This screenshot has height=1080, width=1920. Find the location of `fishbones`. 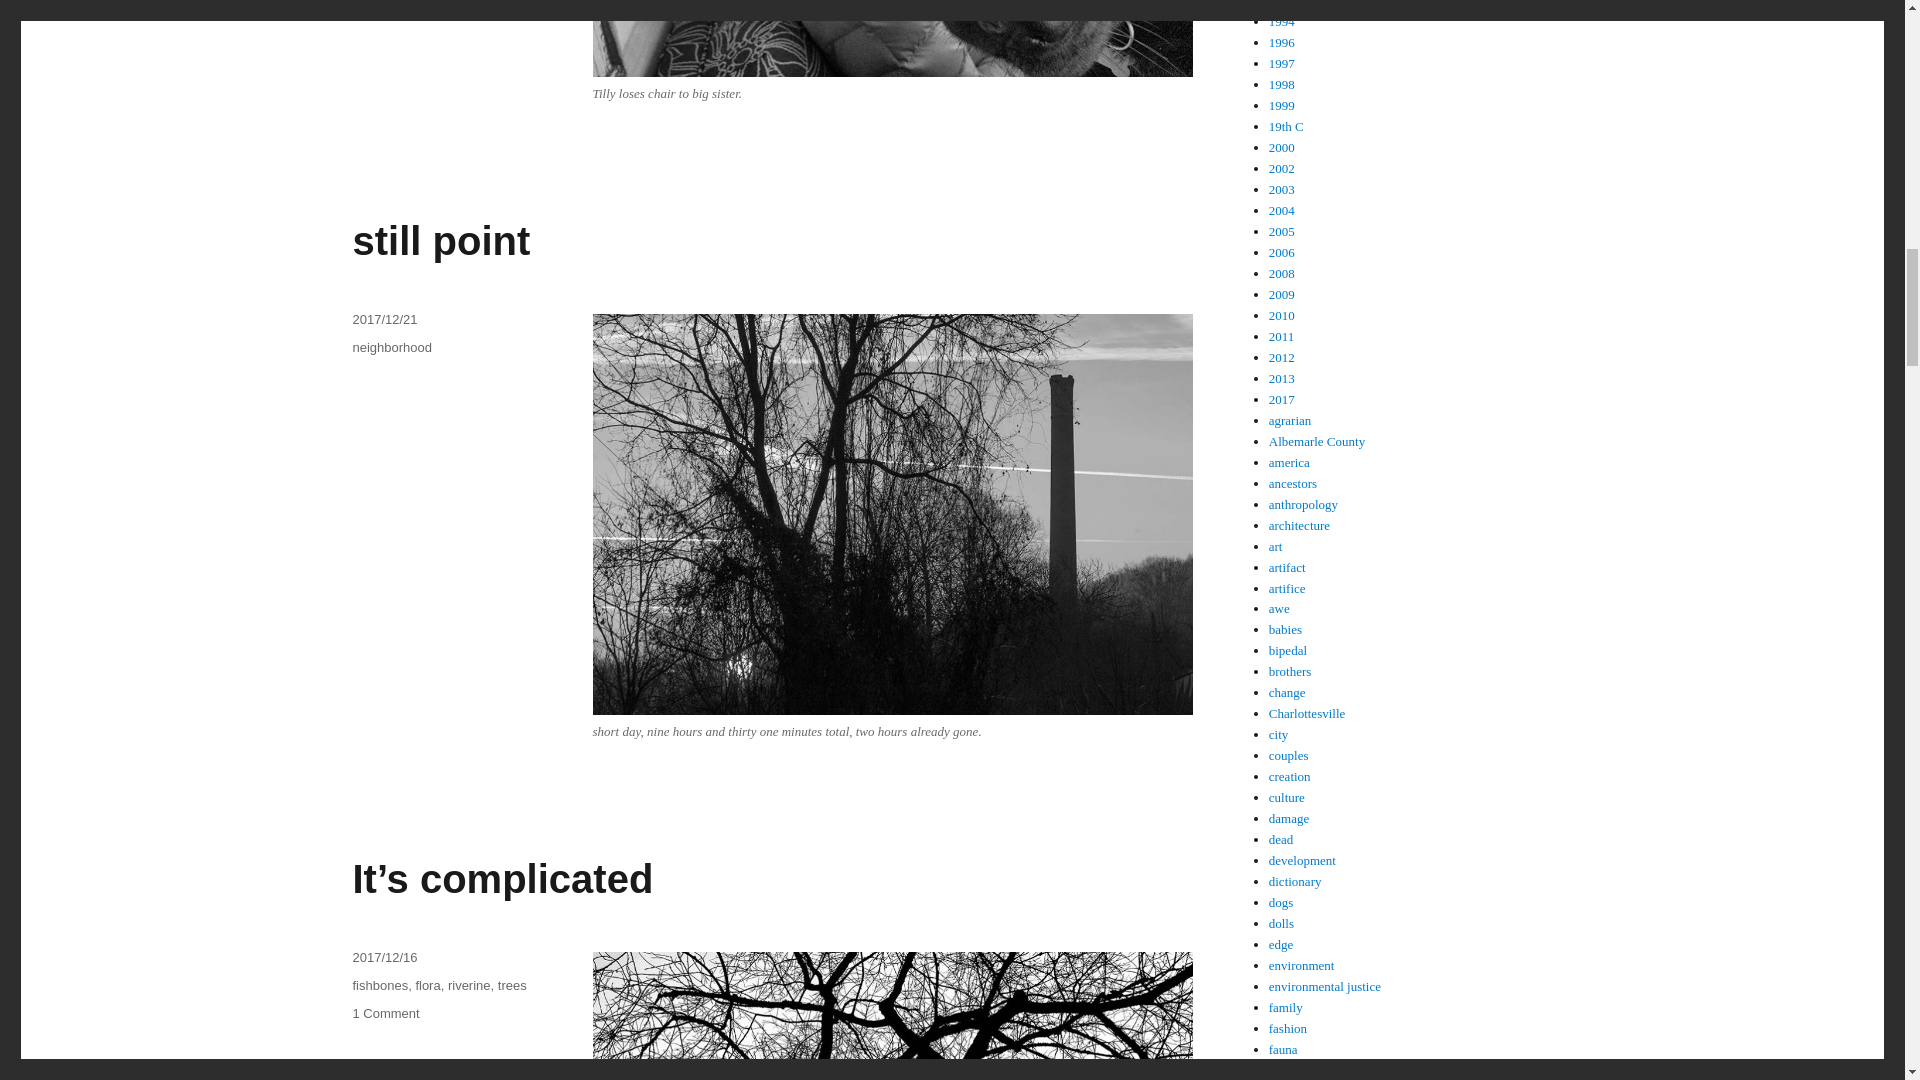

fishbones is located at coordinates (379, 985).